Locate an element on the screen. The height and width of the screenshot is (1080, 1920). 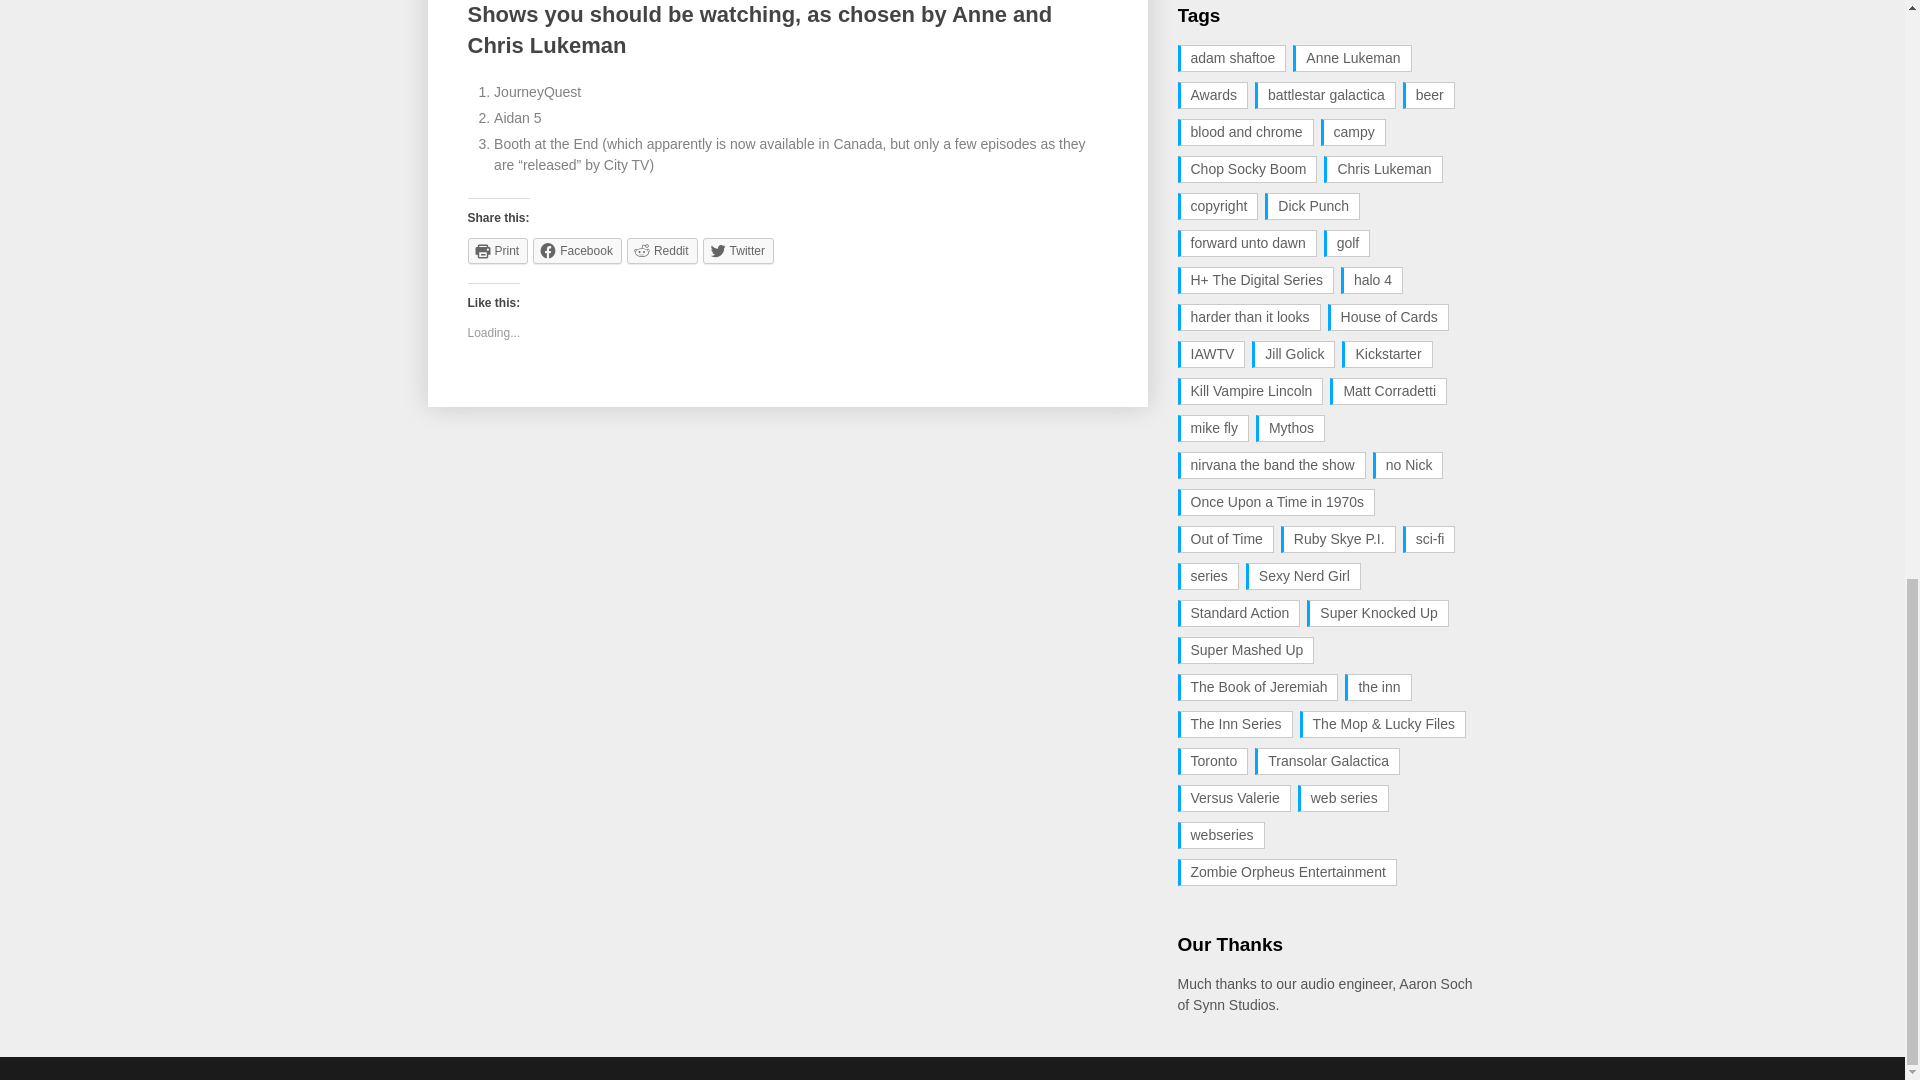
battlestar galactica is located at coordinates (1325, 96).